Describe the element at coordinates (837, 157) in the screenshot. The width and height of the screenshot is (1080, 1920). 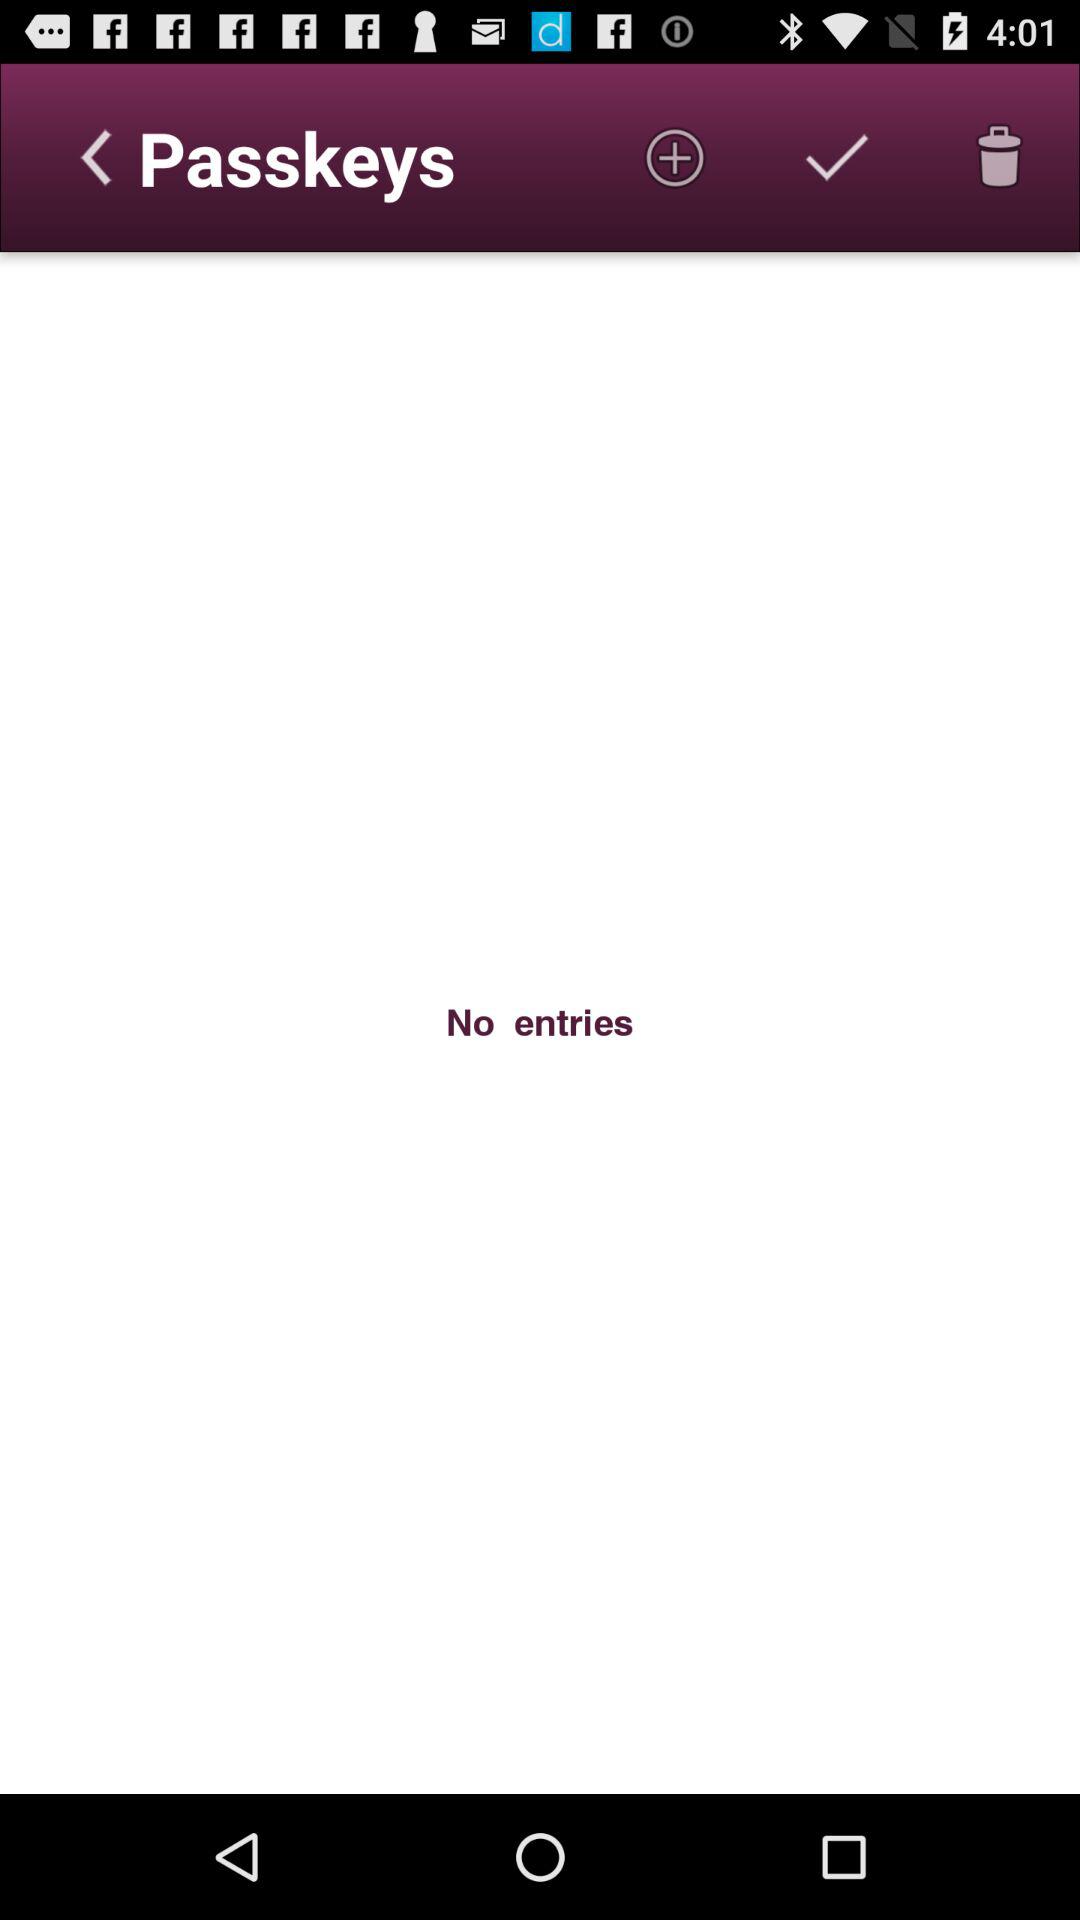
I see `select option` at that location.